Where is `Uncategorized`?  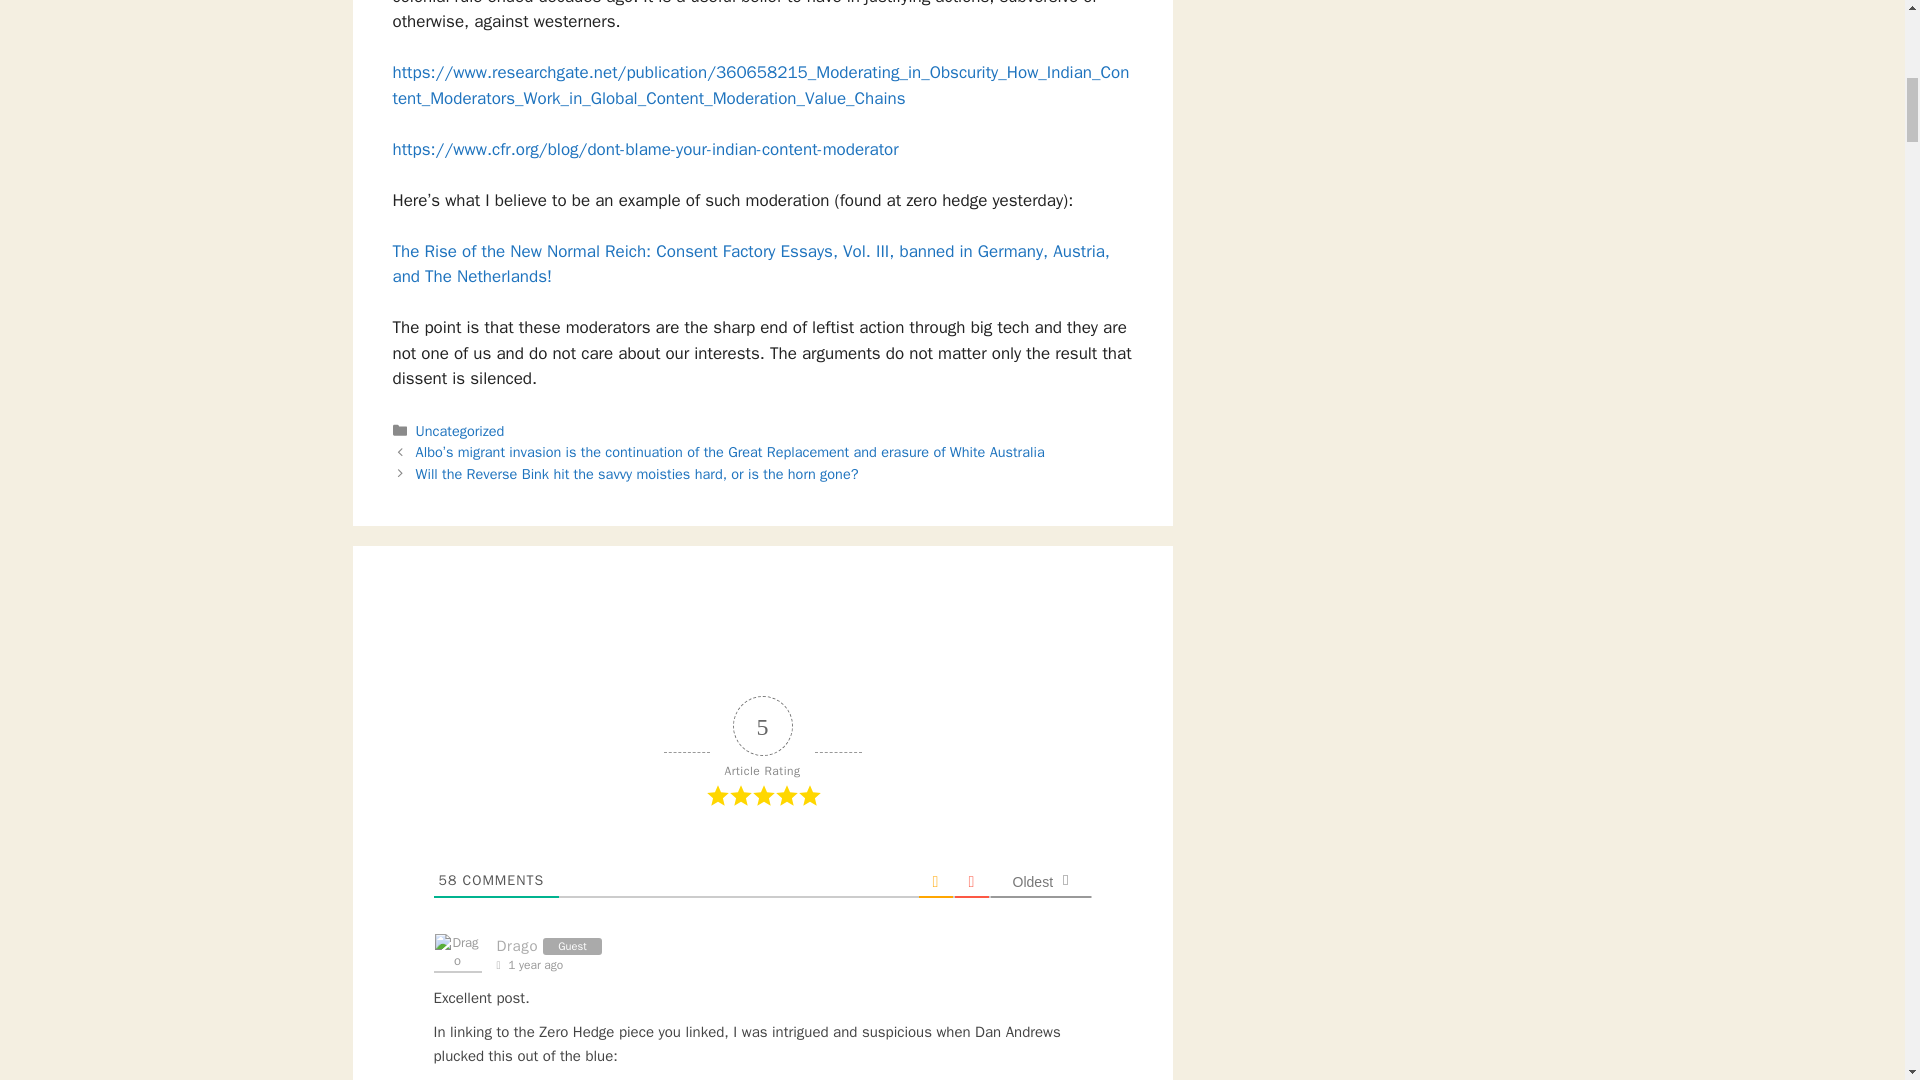 Uncategorized is located at coordinates (460, 430).